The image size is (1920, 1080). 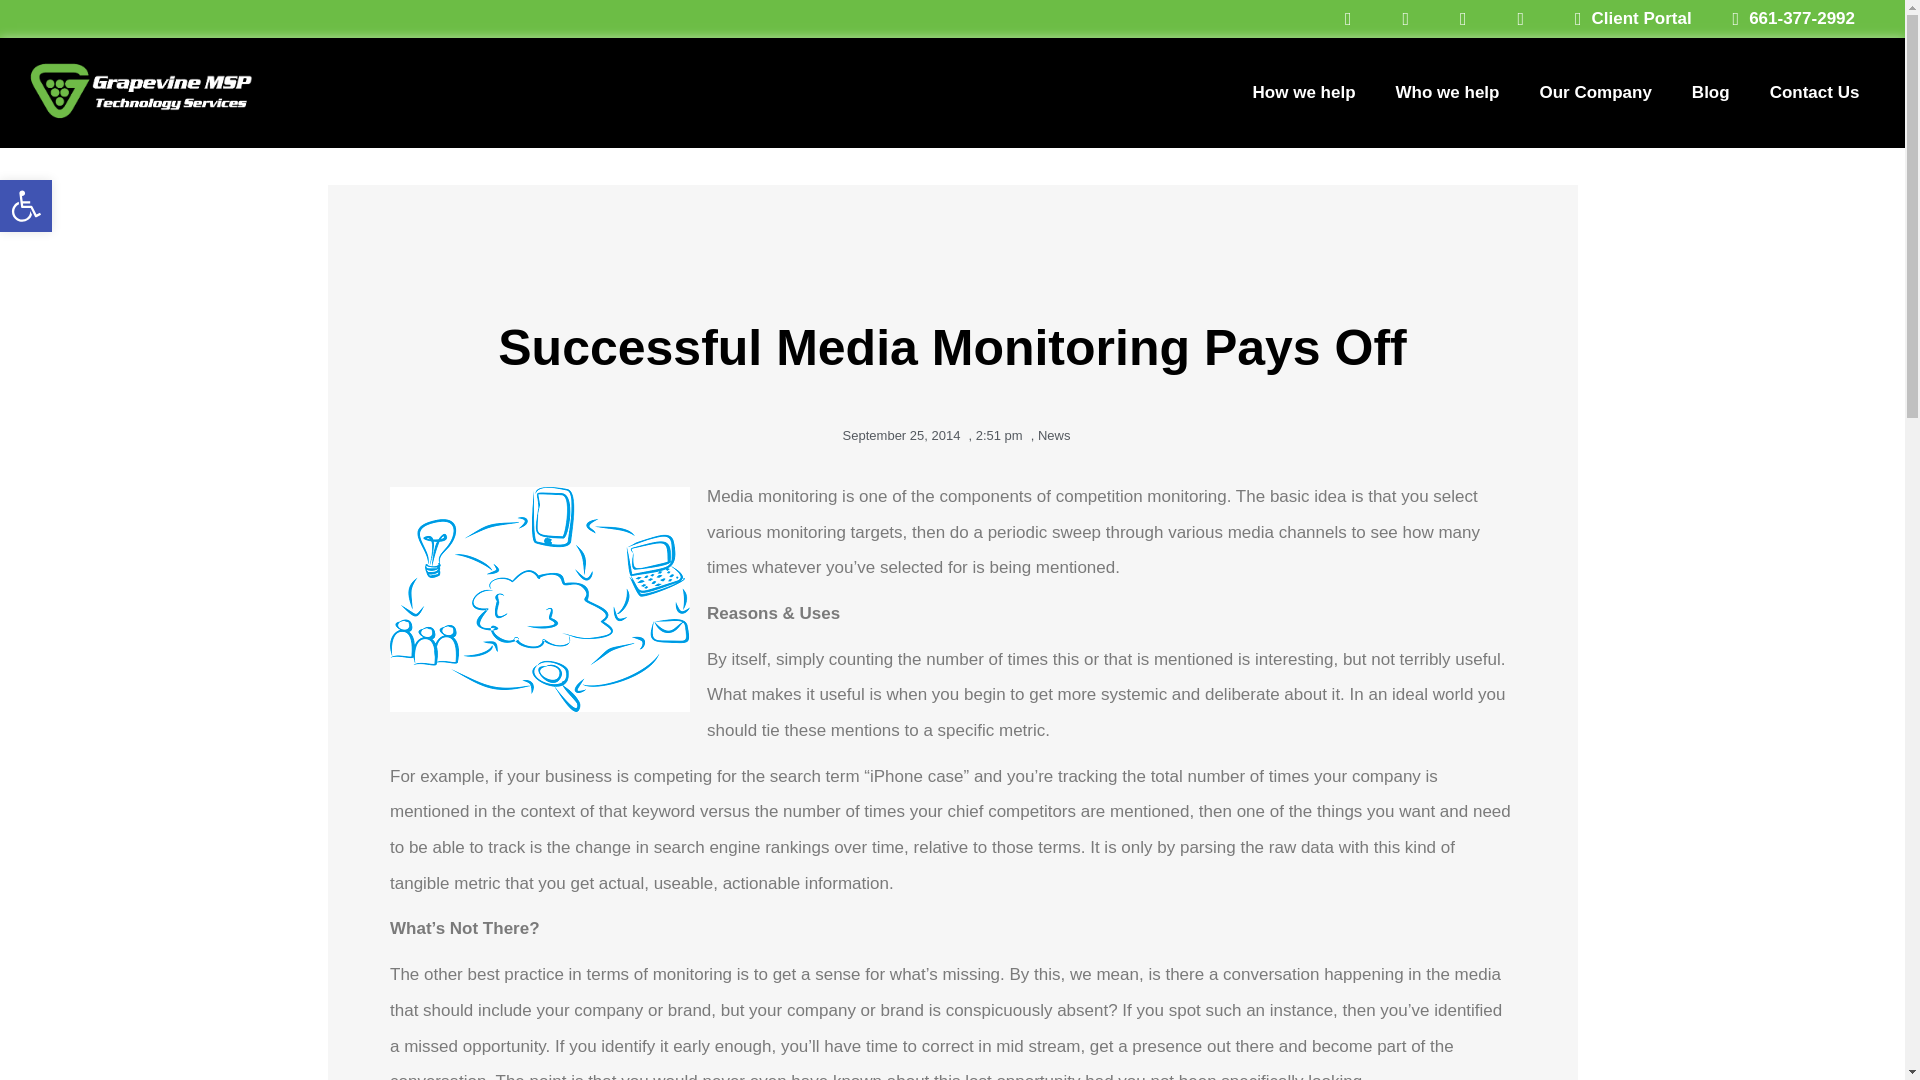 What do you see at coordinates (898, 436) in the screenshot?
I see `September 25, 2014` at bounding box center [898, 436].